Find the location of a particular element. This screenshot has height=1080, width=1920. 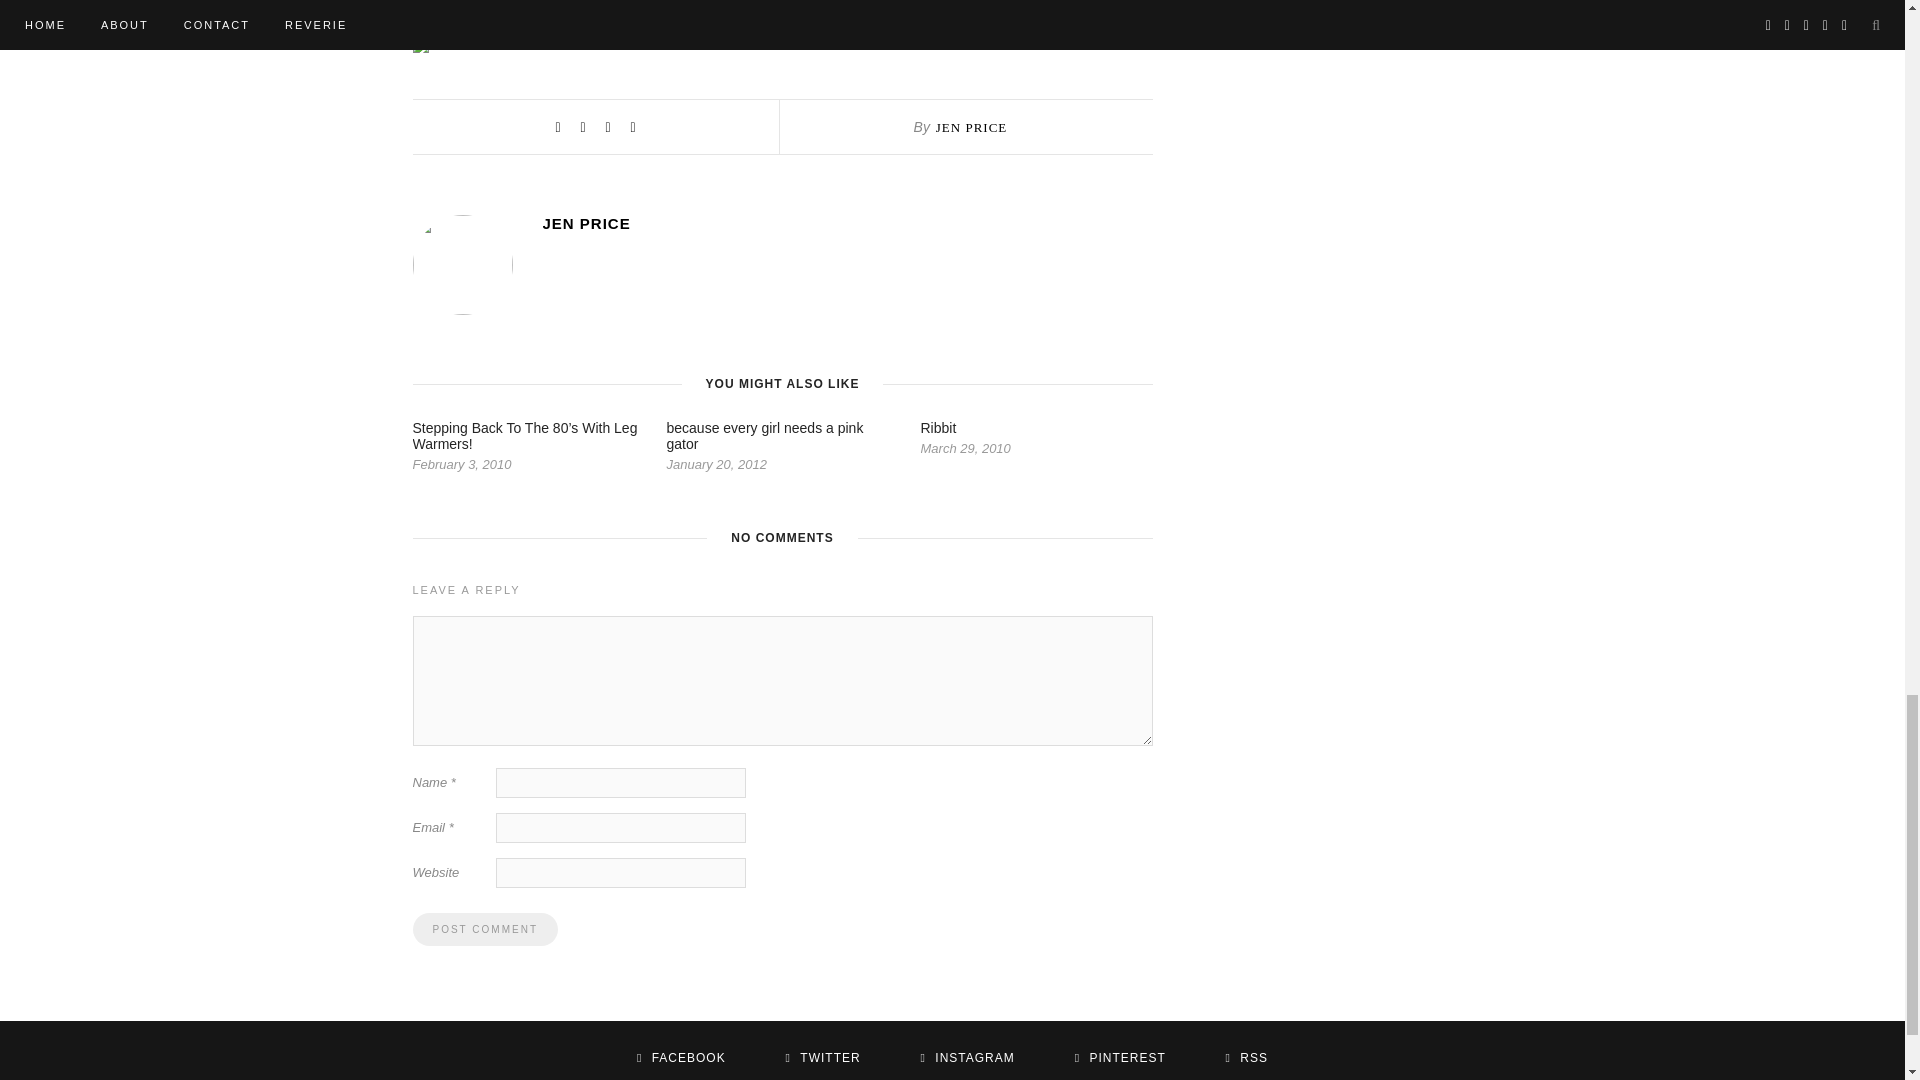

TWITTER is located at coordinates (822, 1057).